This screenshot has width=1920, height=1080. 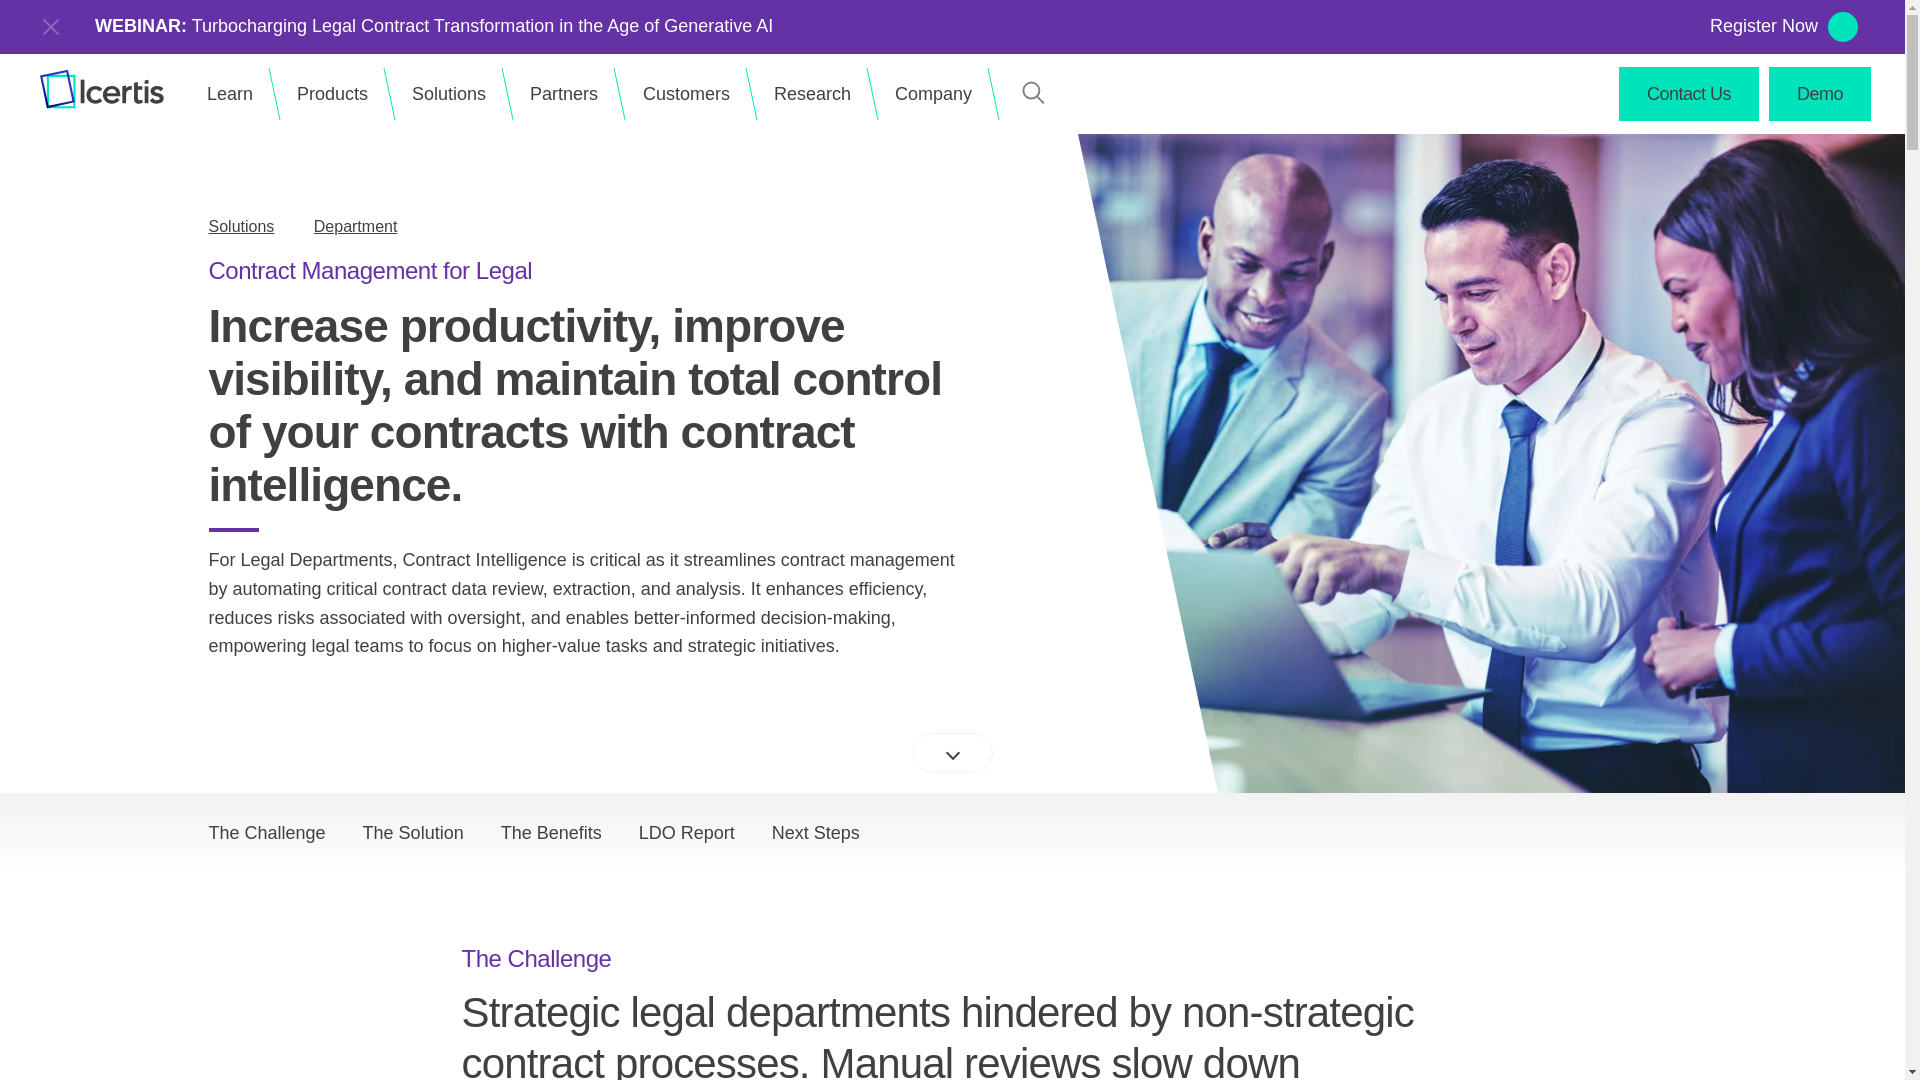 What do you see at coordinates (448, 94) in the screenshot?
I see `Solutions` at bounding box center [448, 94].